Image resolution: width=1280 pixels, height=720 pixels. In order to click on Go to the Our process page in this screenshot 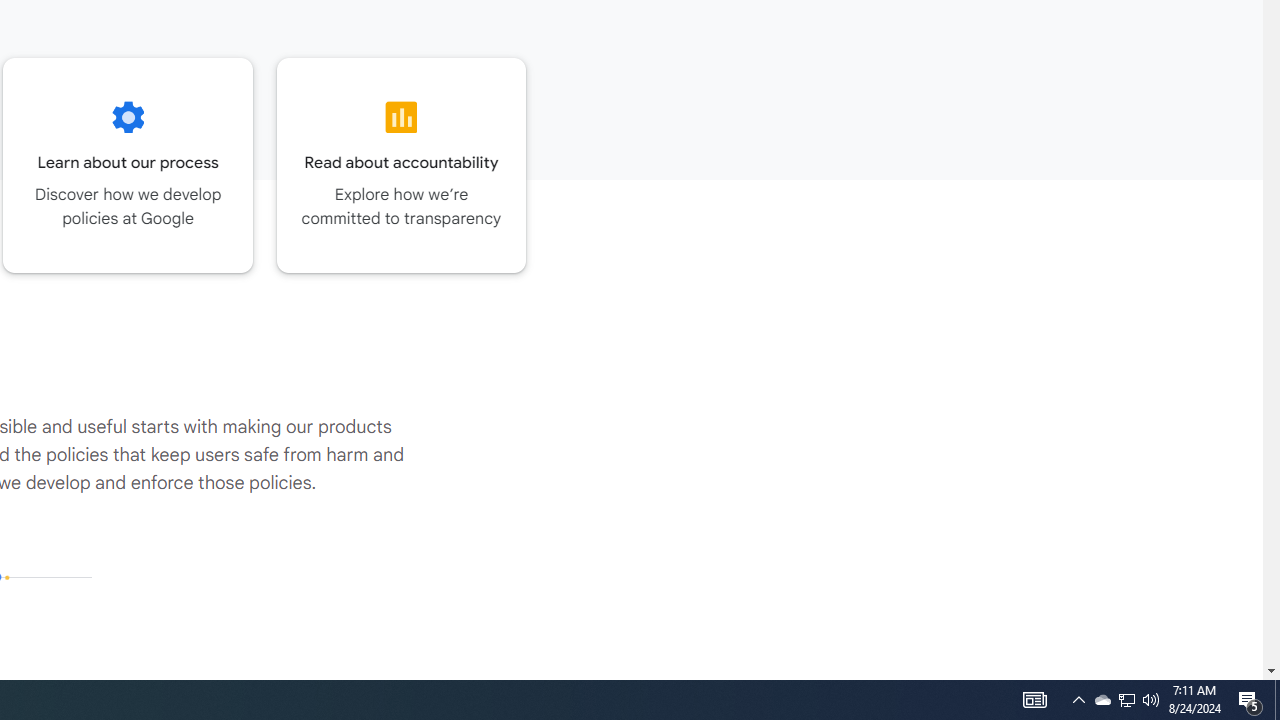, I will do `click(128, 165)`.